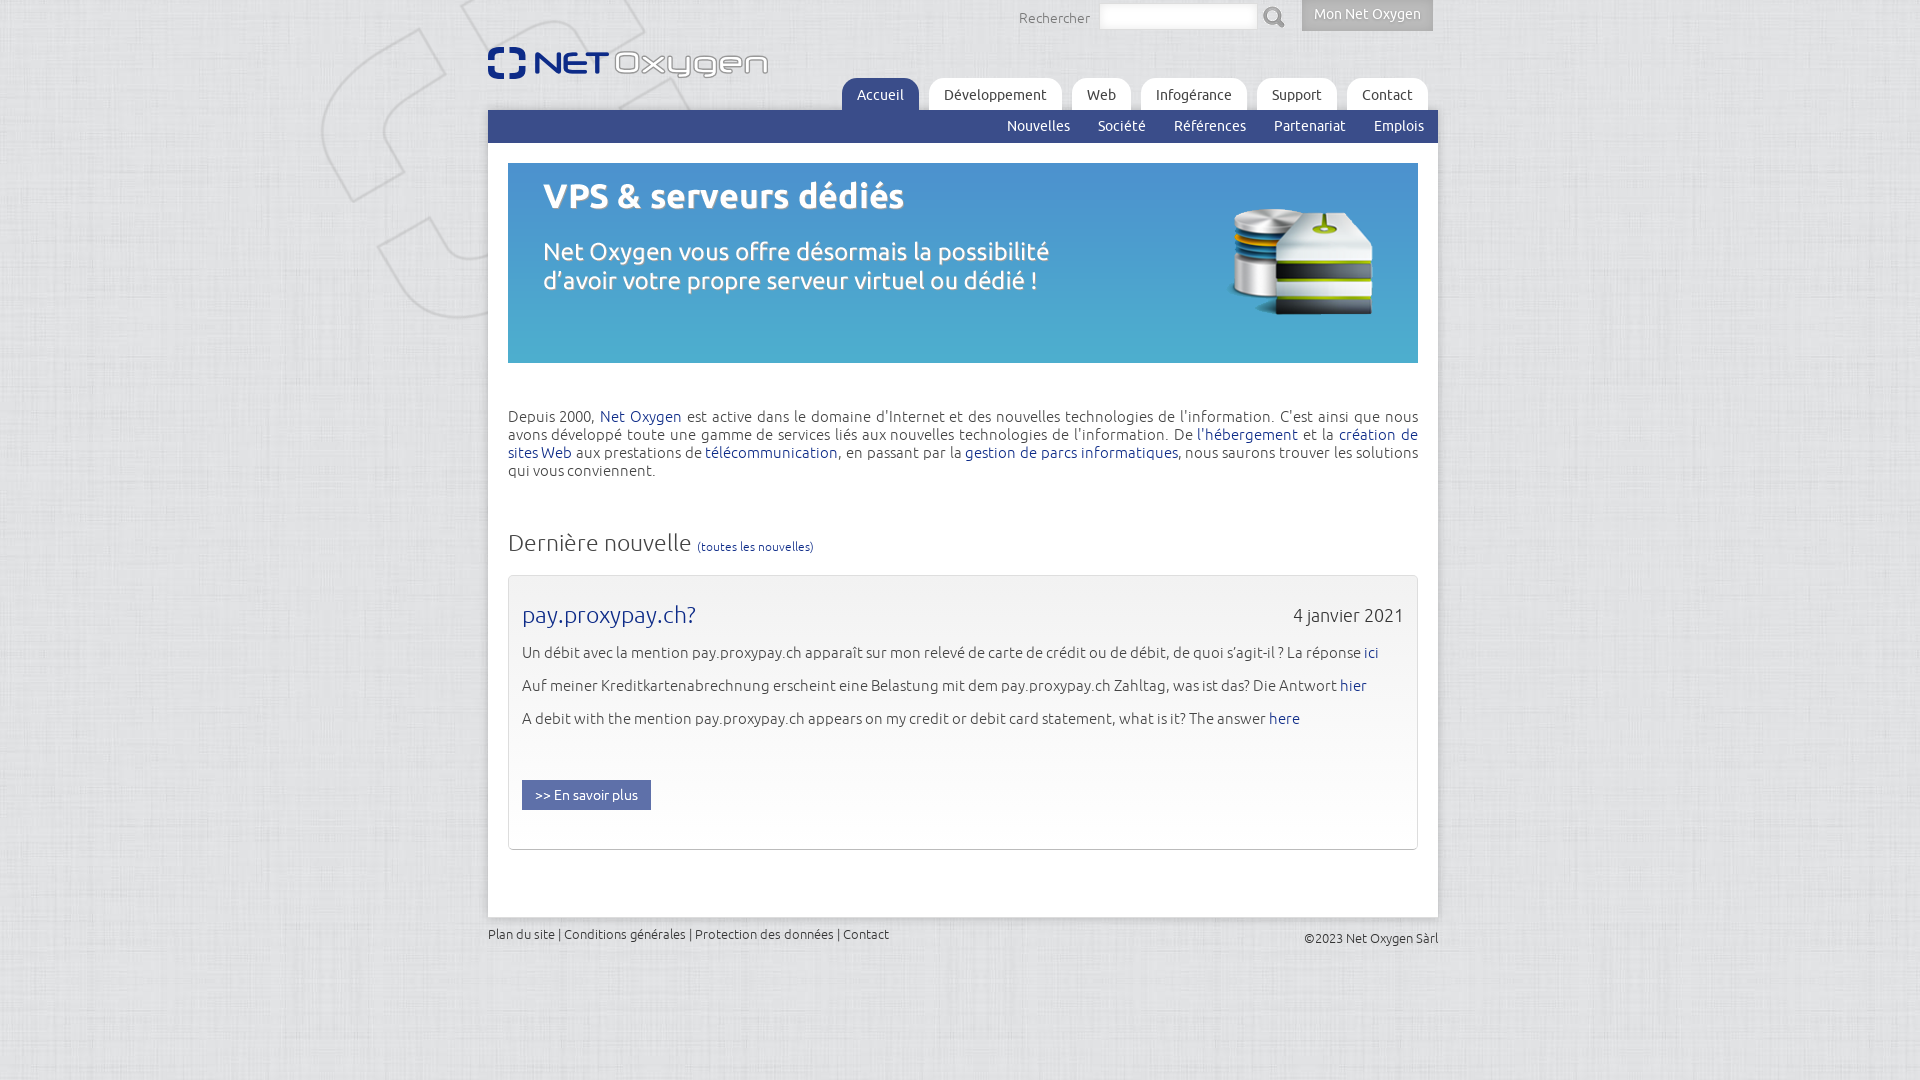 Image resolution: width=1920 pixels, height=1080 pixels. Describe the element at coordinates (1070, 452) in the screenshot. I see `gestion de parcs informatiques` at that location.